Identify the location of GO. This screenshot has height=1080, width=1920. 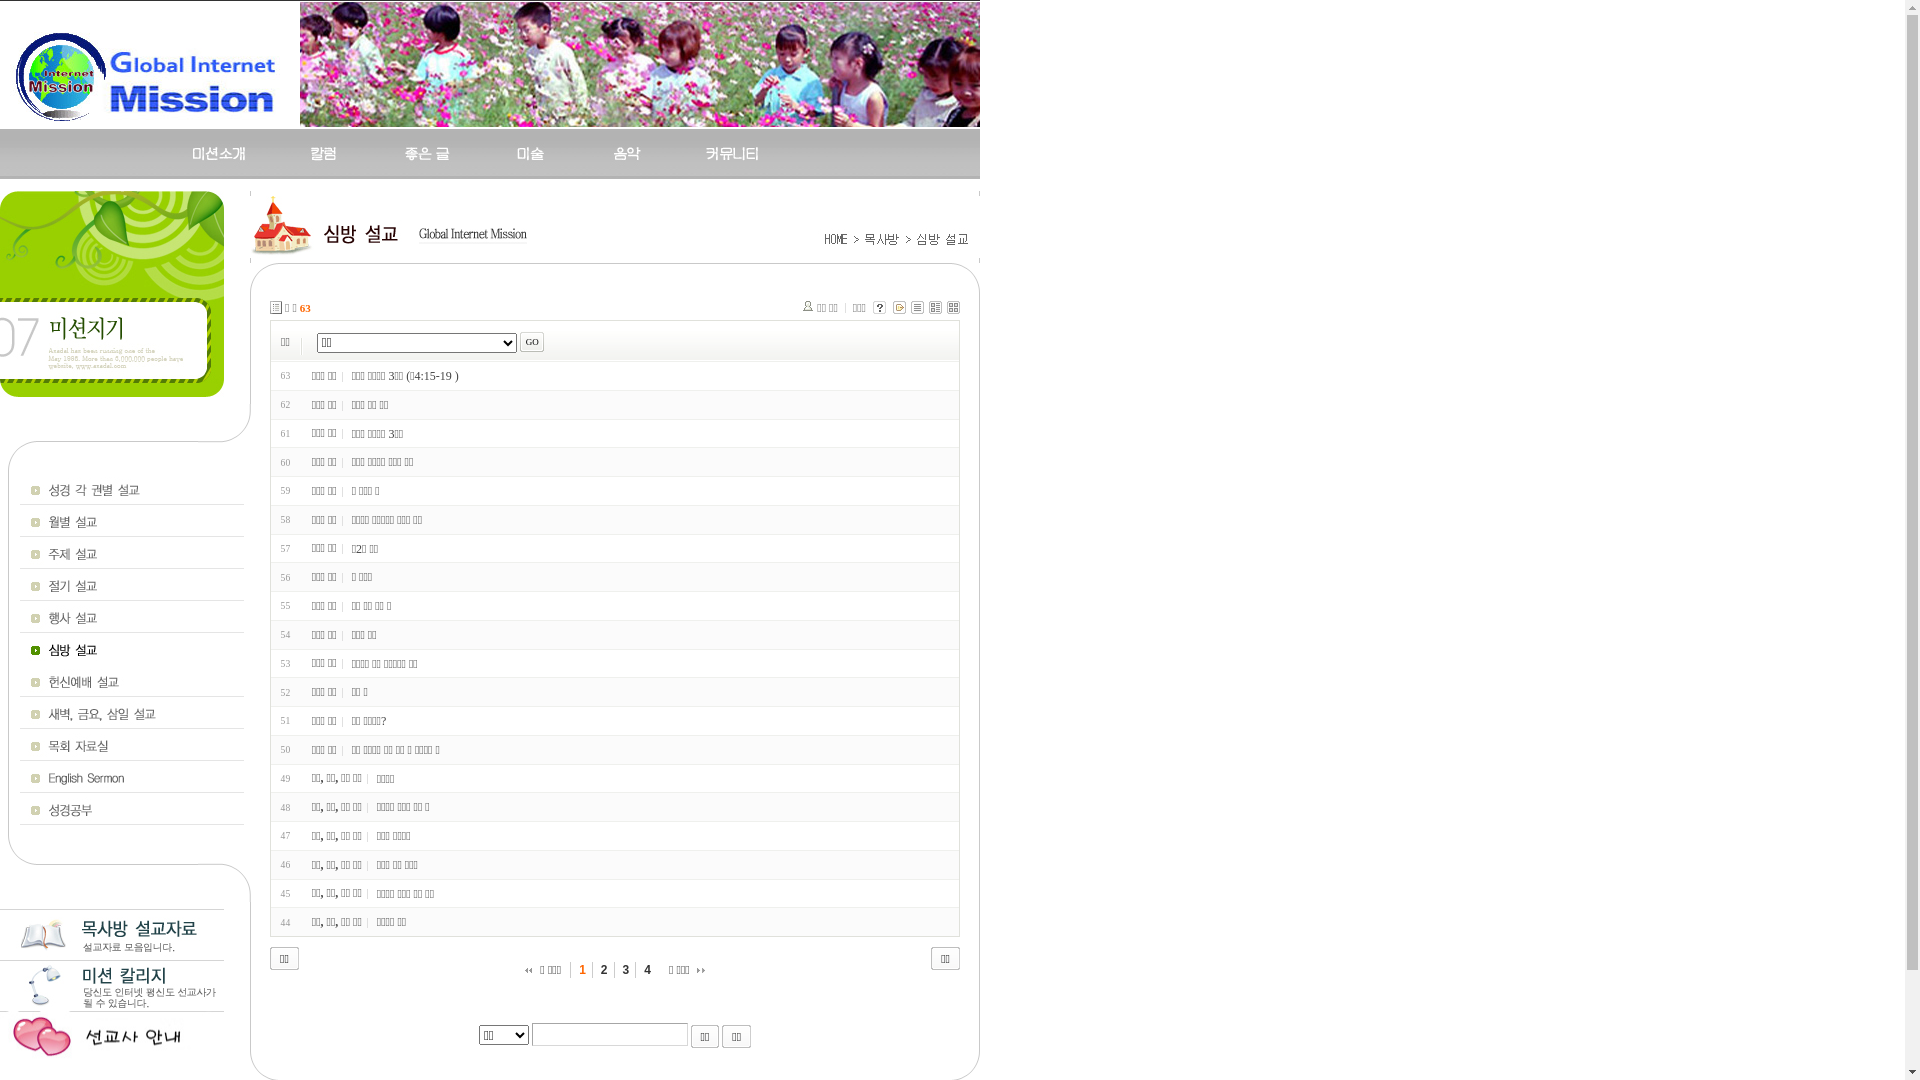
(532, 342).